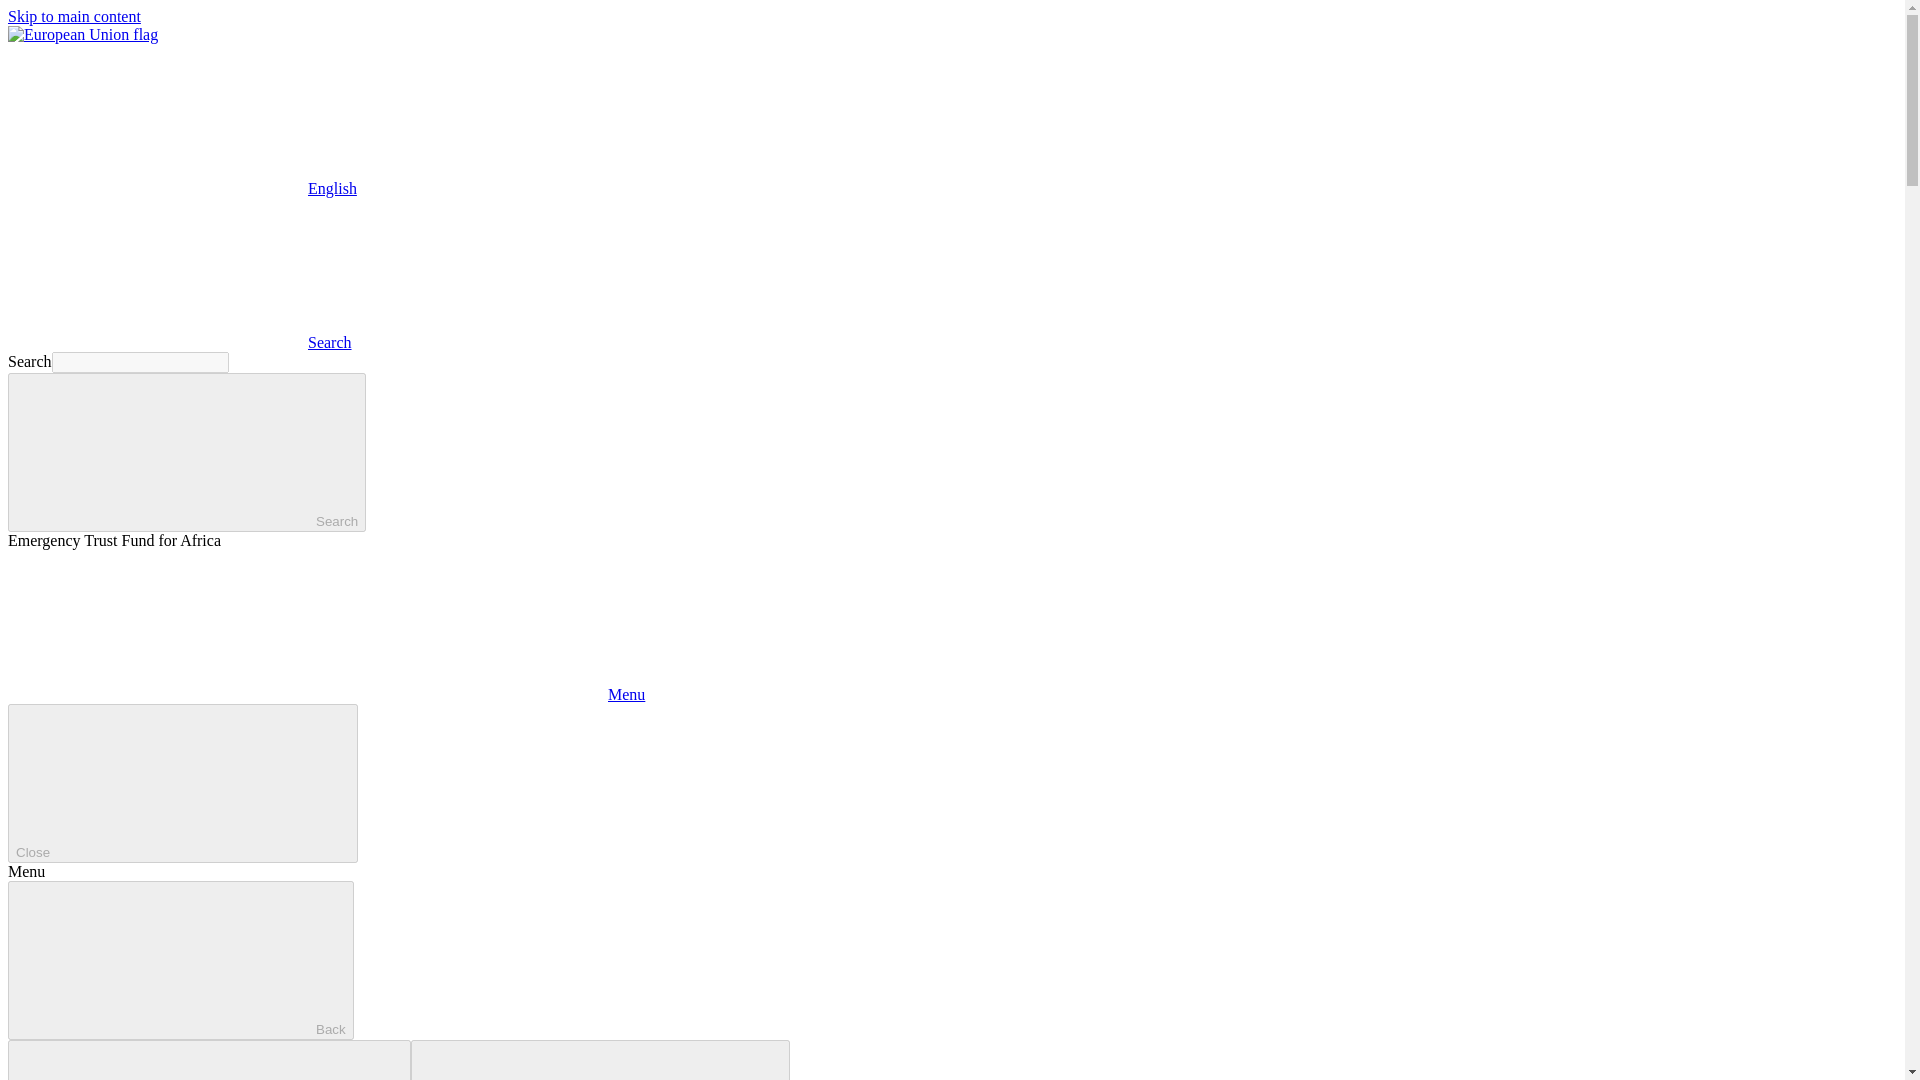  What do you see at coordinates (182, 188) in the screenshot?
I see `EnglishEnglish` at bounding box center [182, 188].